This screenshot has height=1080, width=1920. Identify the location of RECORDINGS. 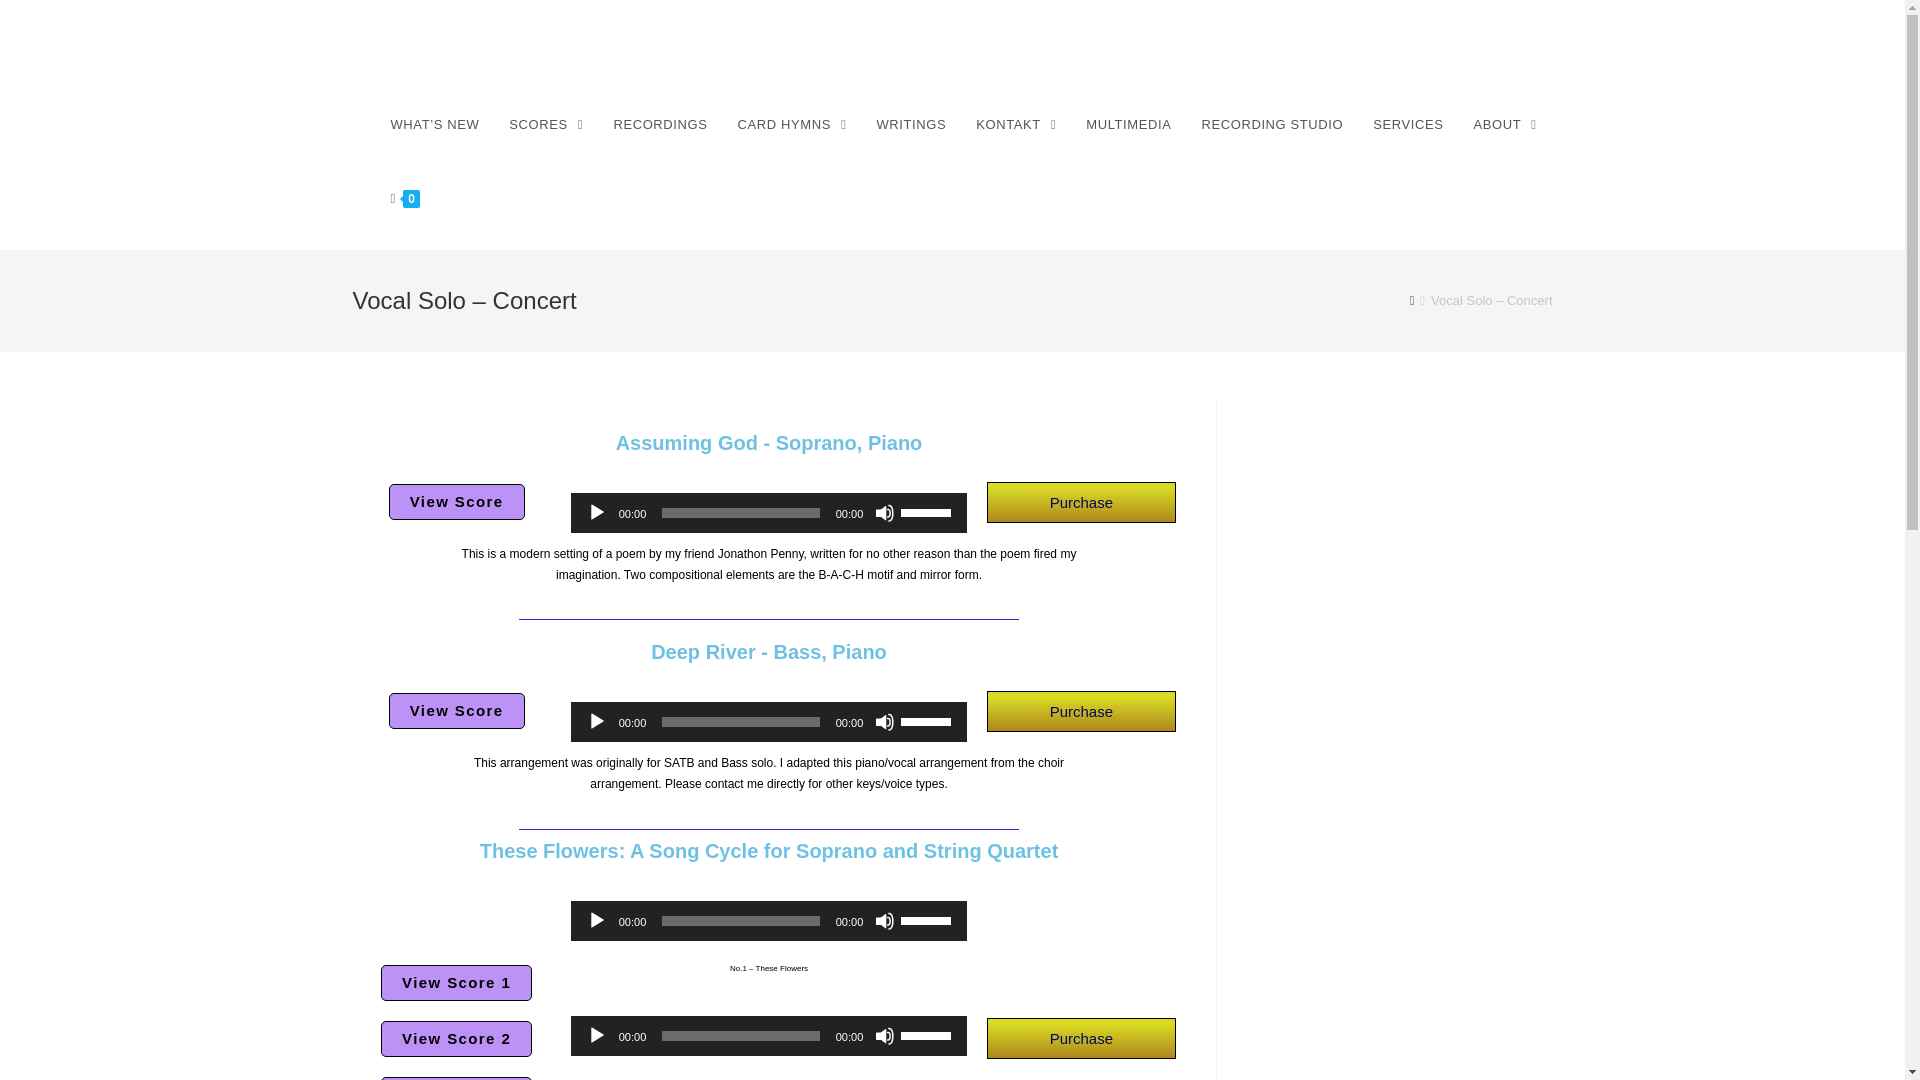
(659, 124).